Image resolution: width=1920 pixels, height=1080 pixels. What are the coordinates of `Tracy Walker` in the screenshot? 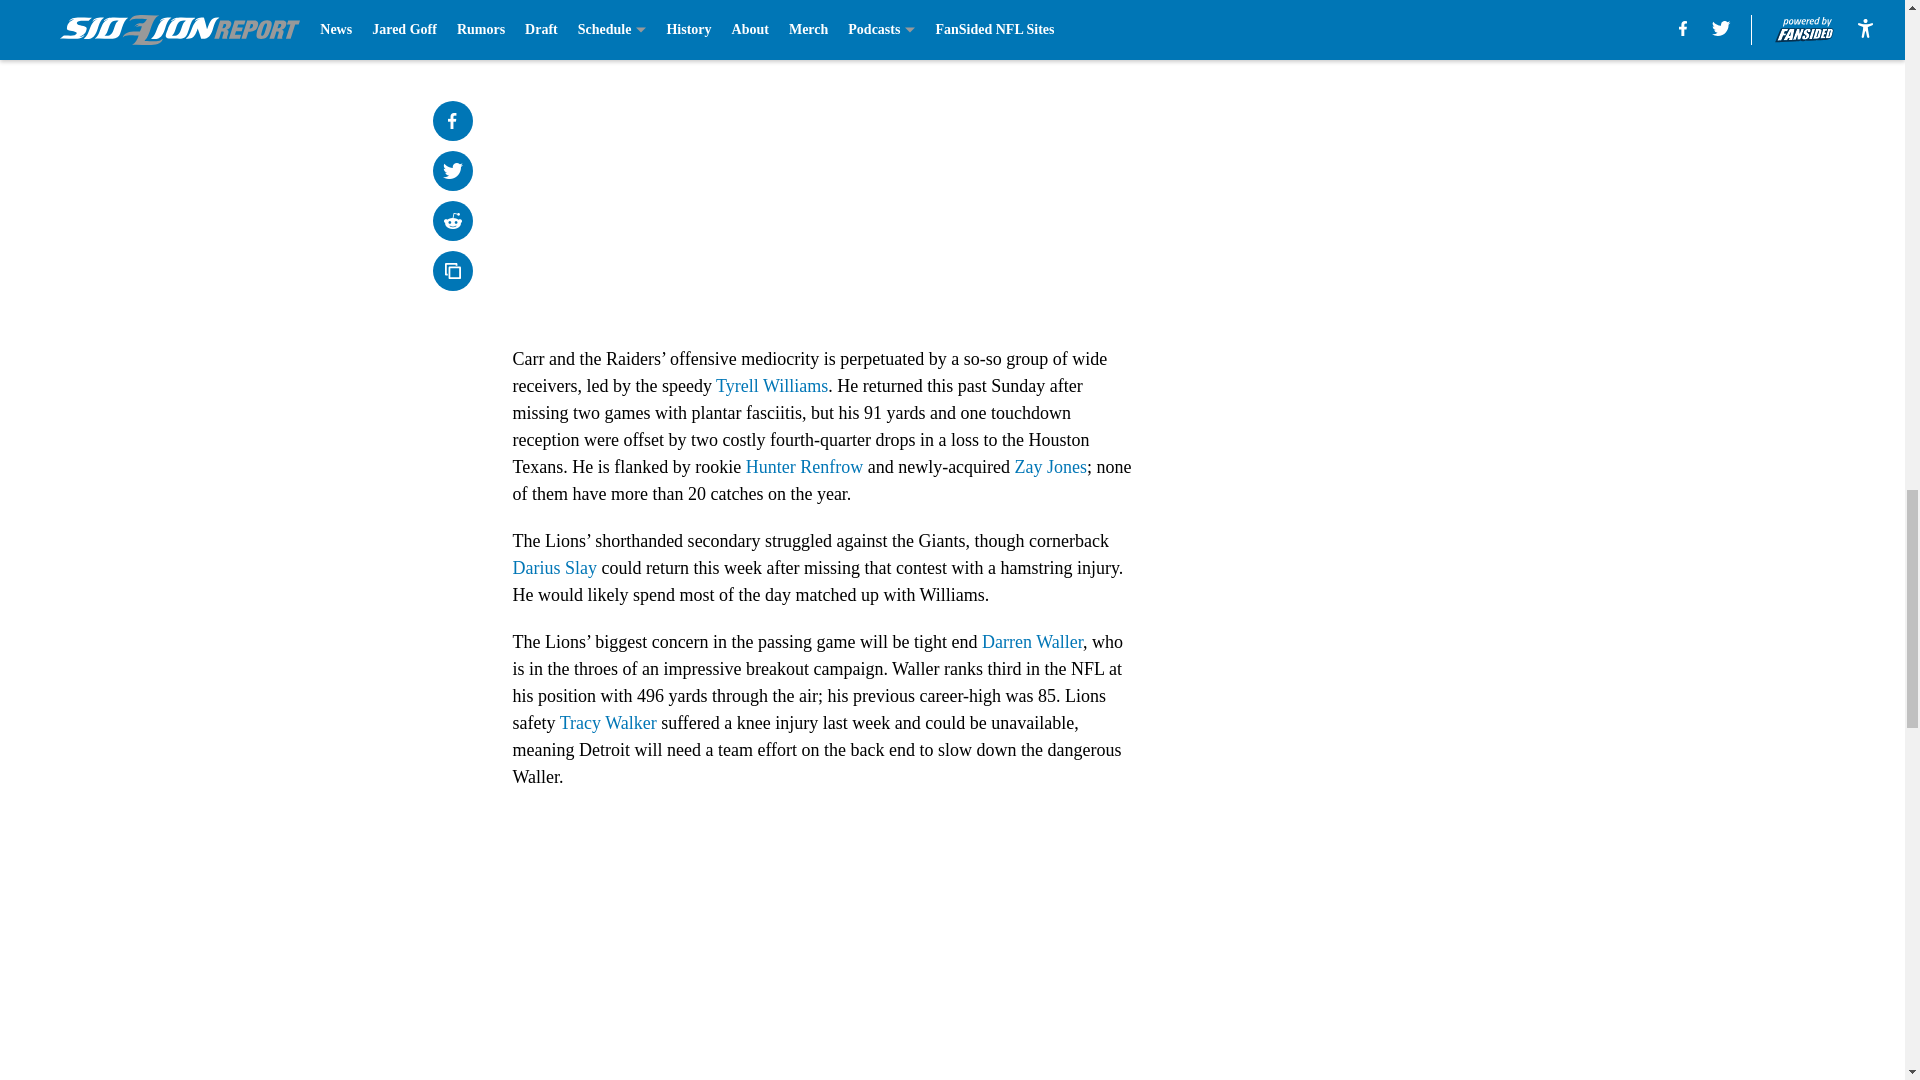 It's located at (608, 722).